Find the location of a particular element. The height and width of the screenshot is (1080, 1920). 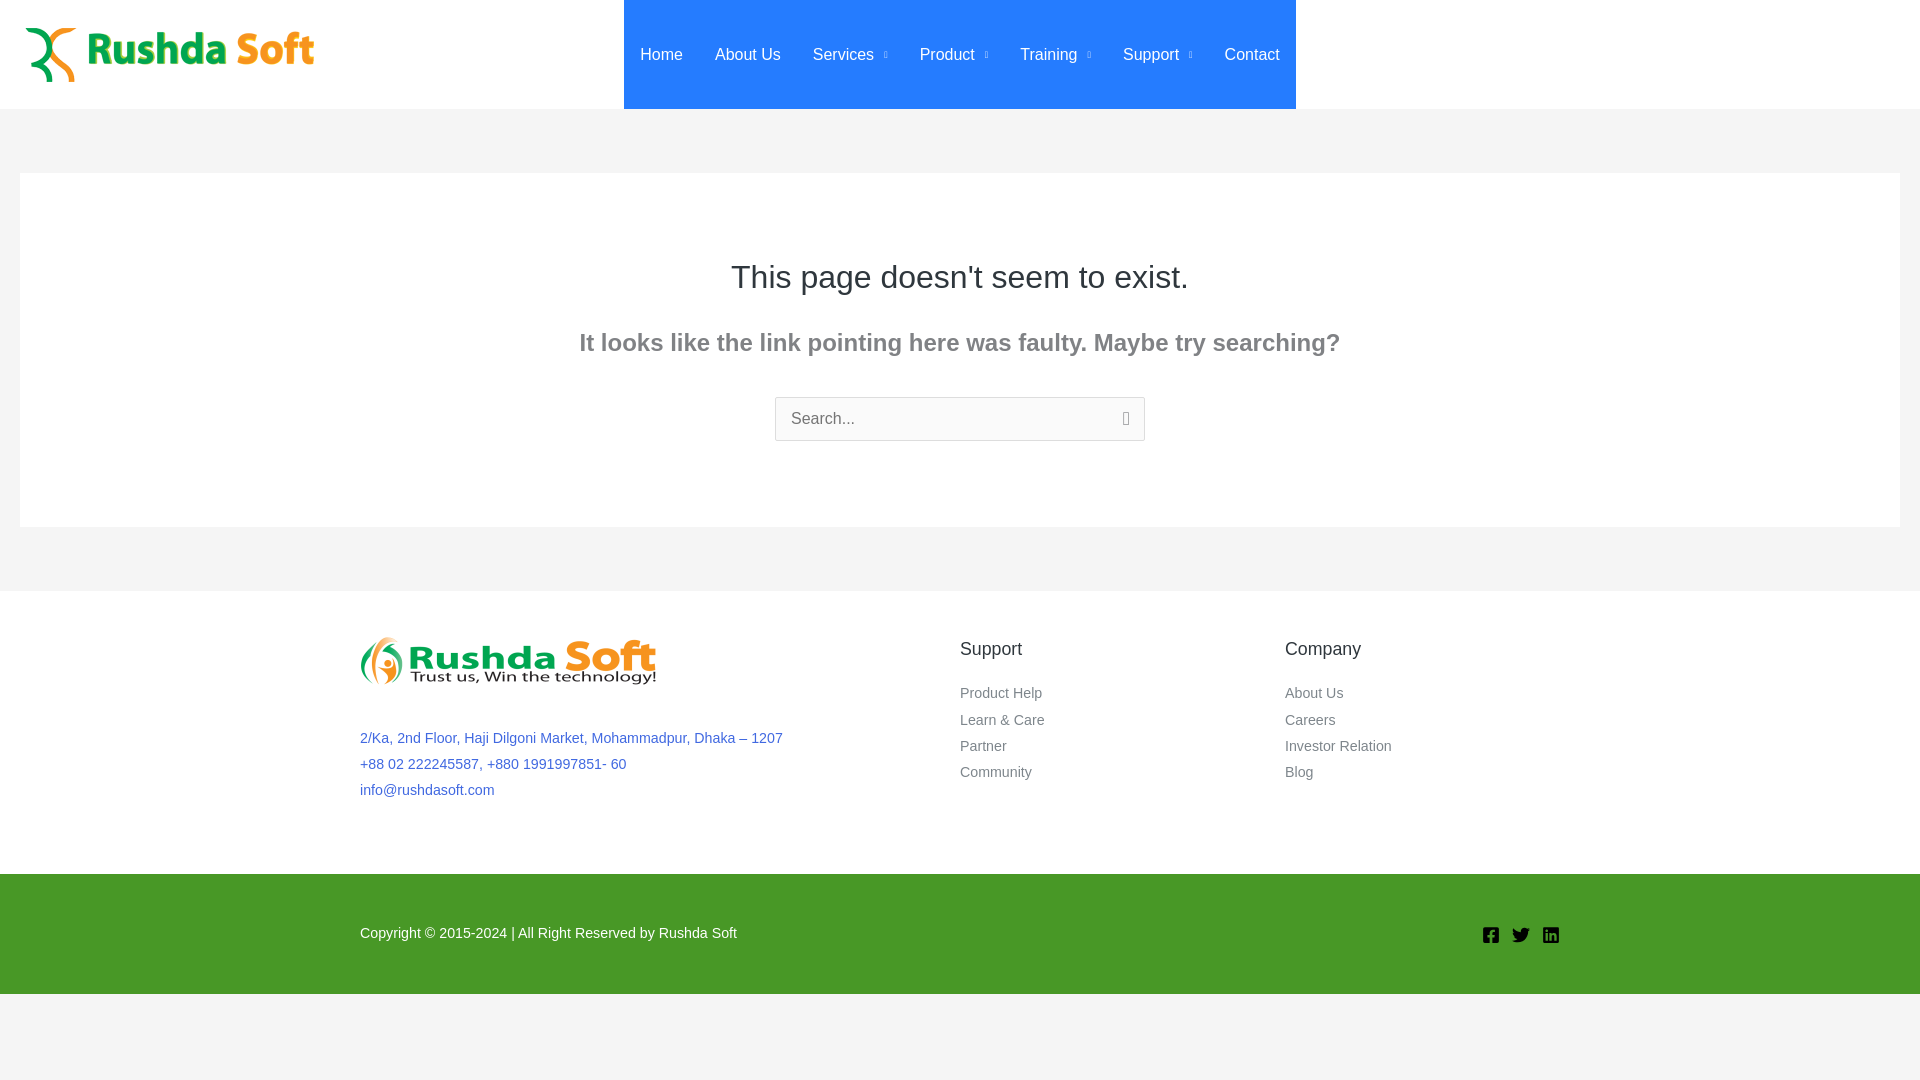

Support is located at coordinates (1158, 54).